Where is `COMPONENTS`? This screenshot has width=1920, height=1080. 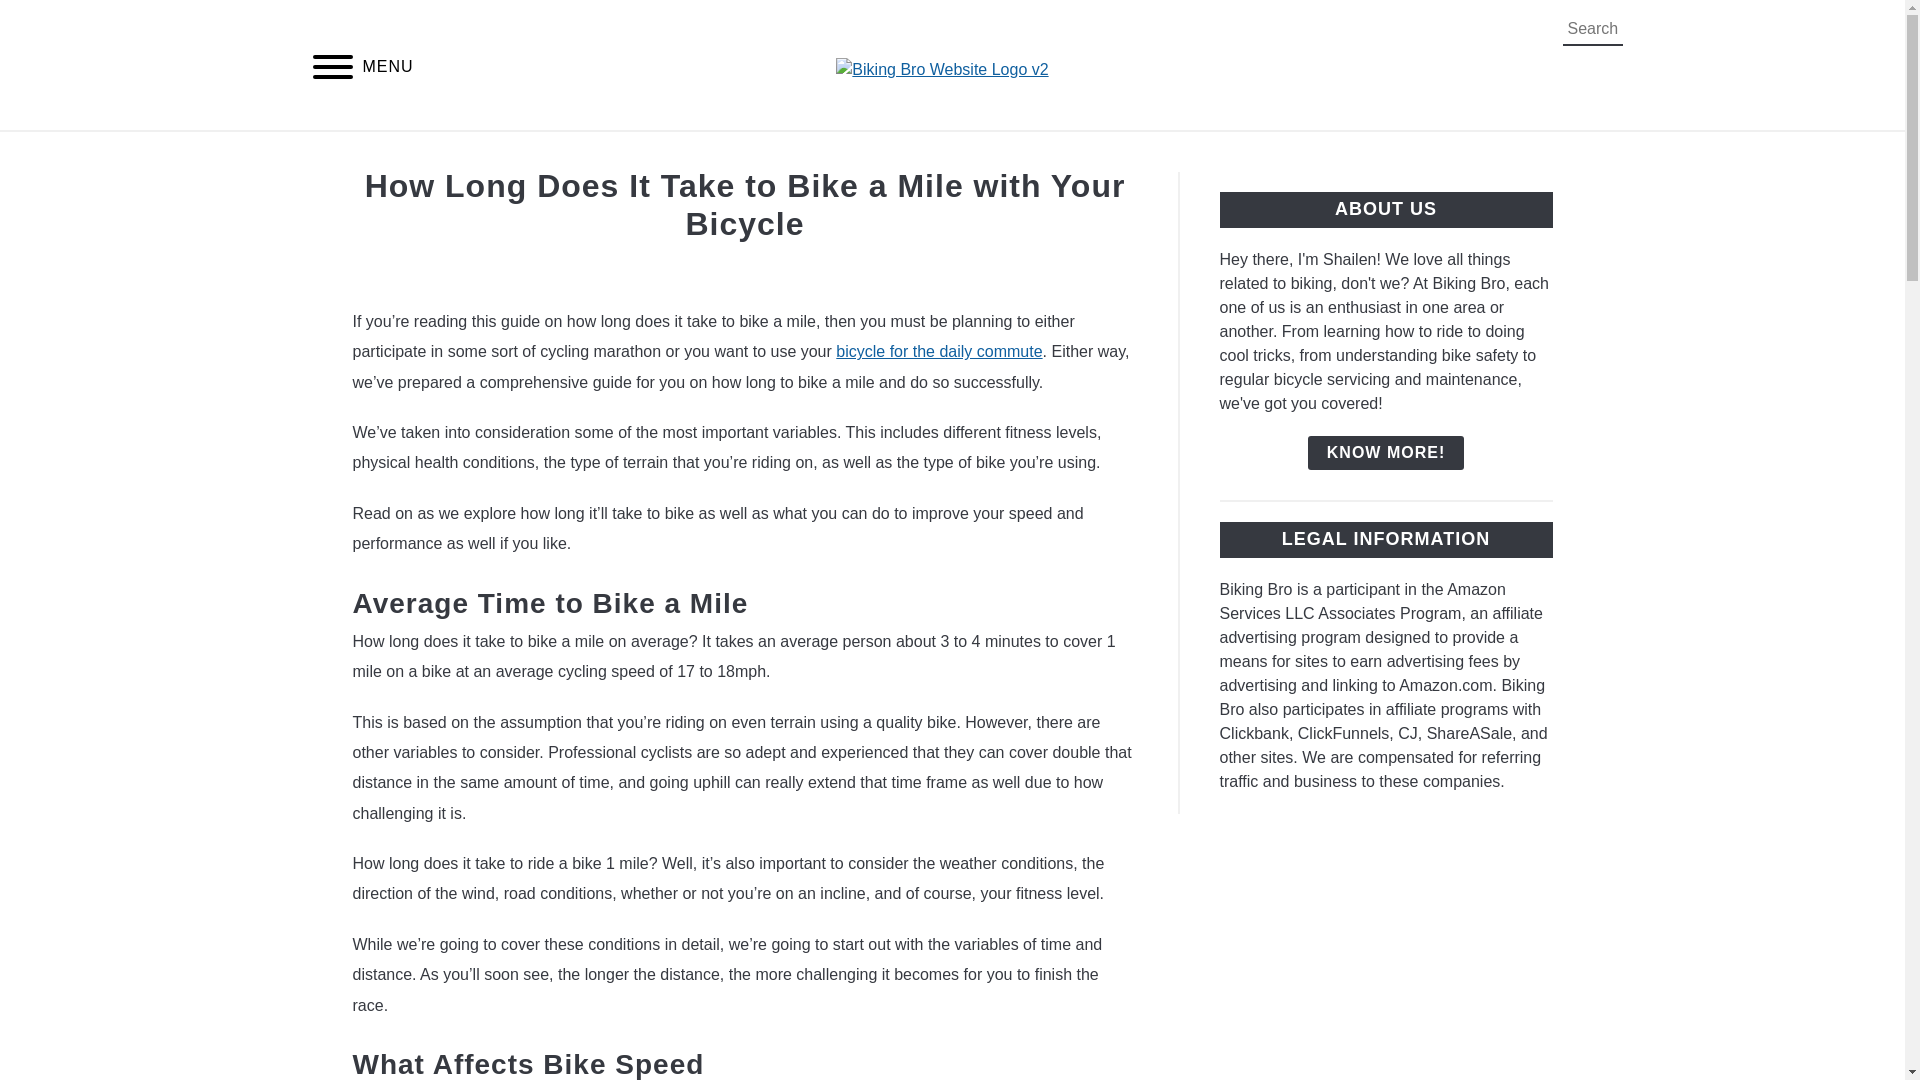
COMPONENTS is located at coordinates (1136, 154).